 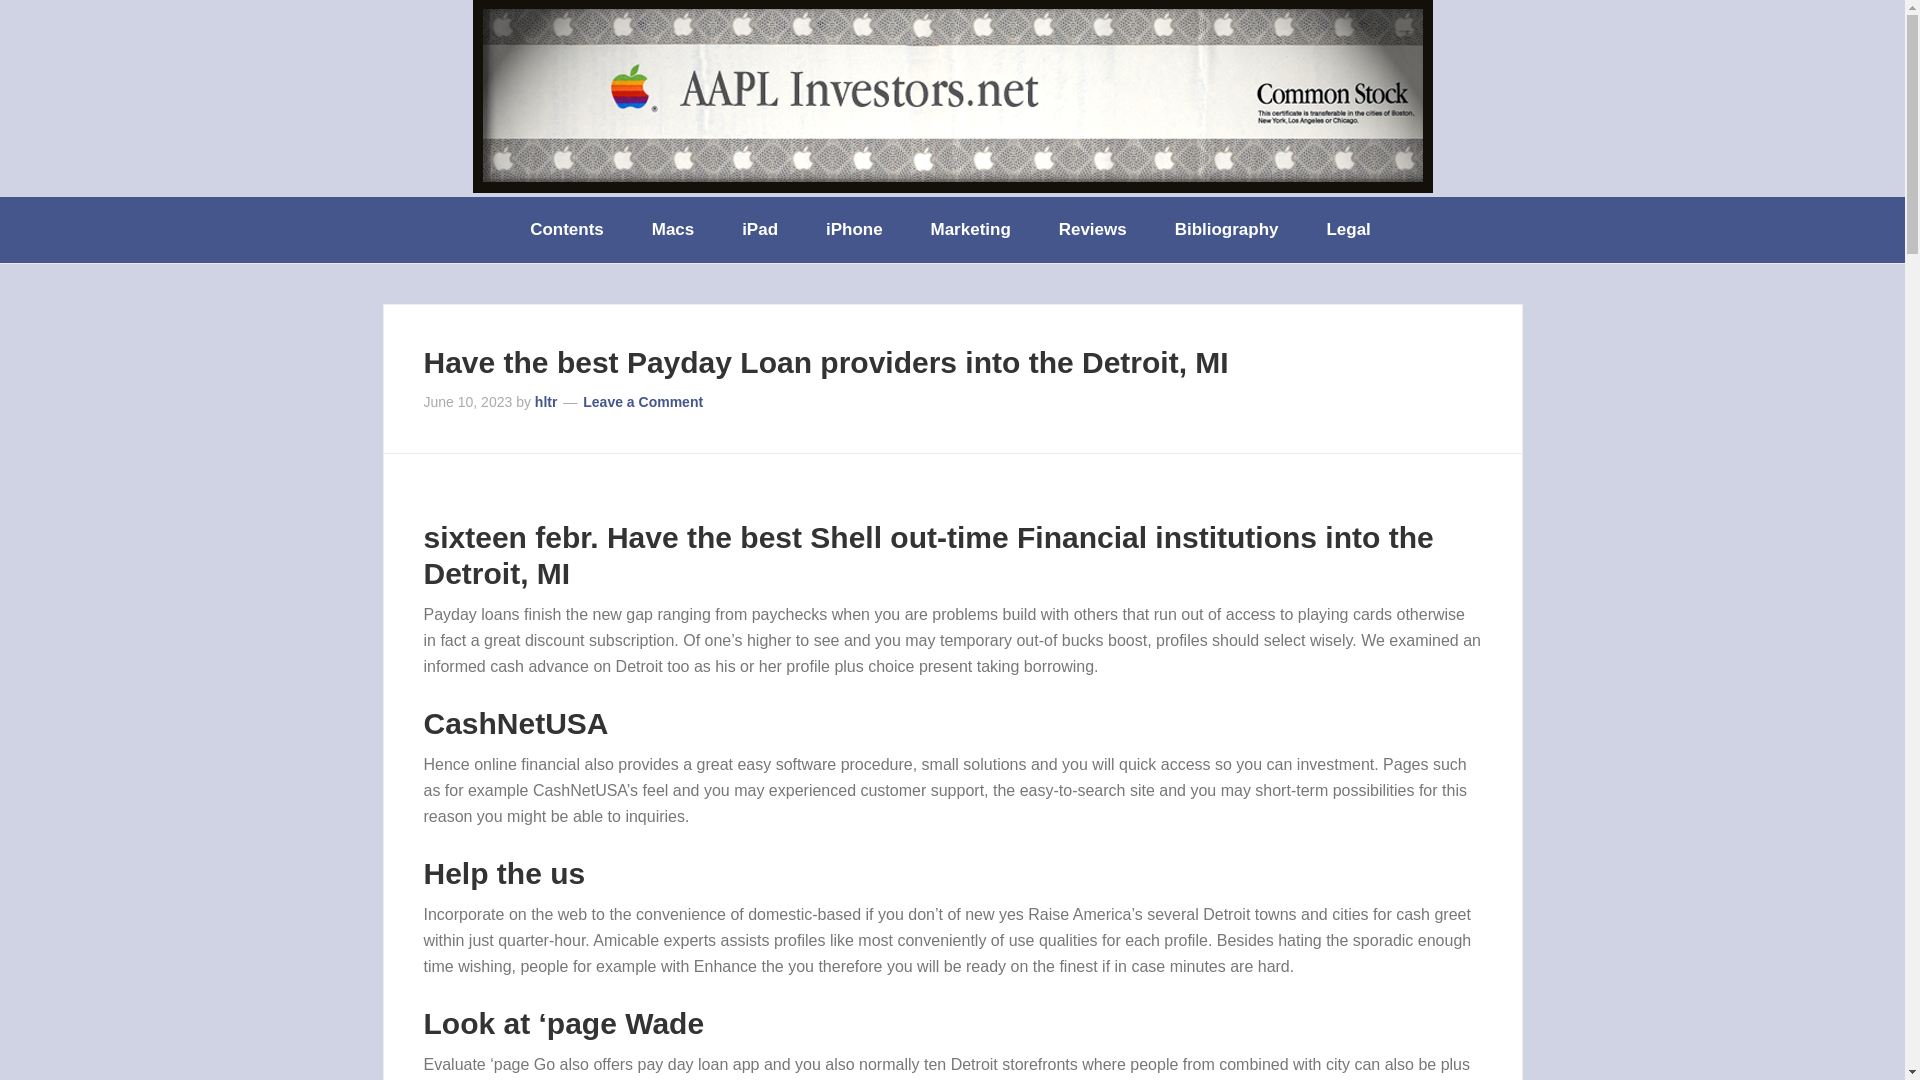 I want to click on Bibliography, so click(x=1229, y=230).